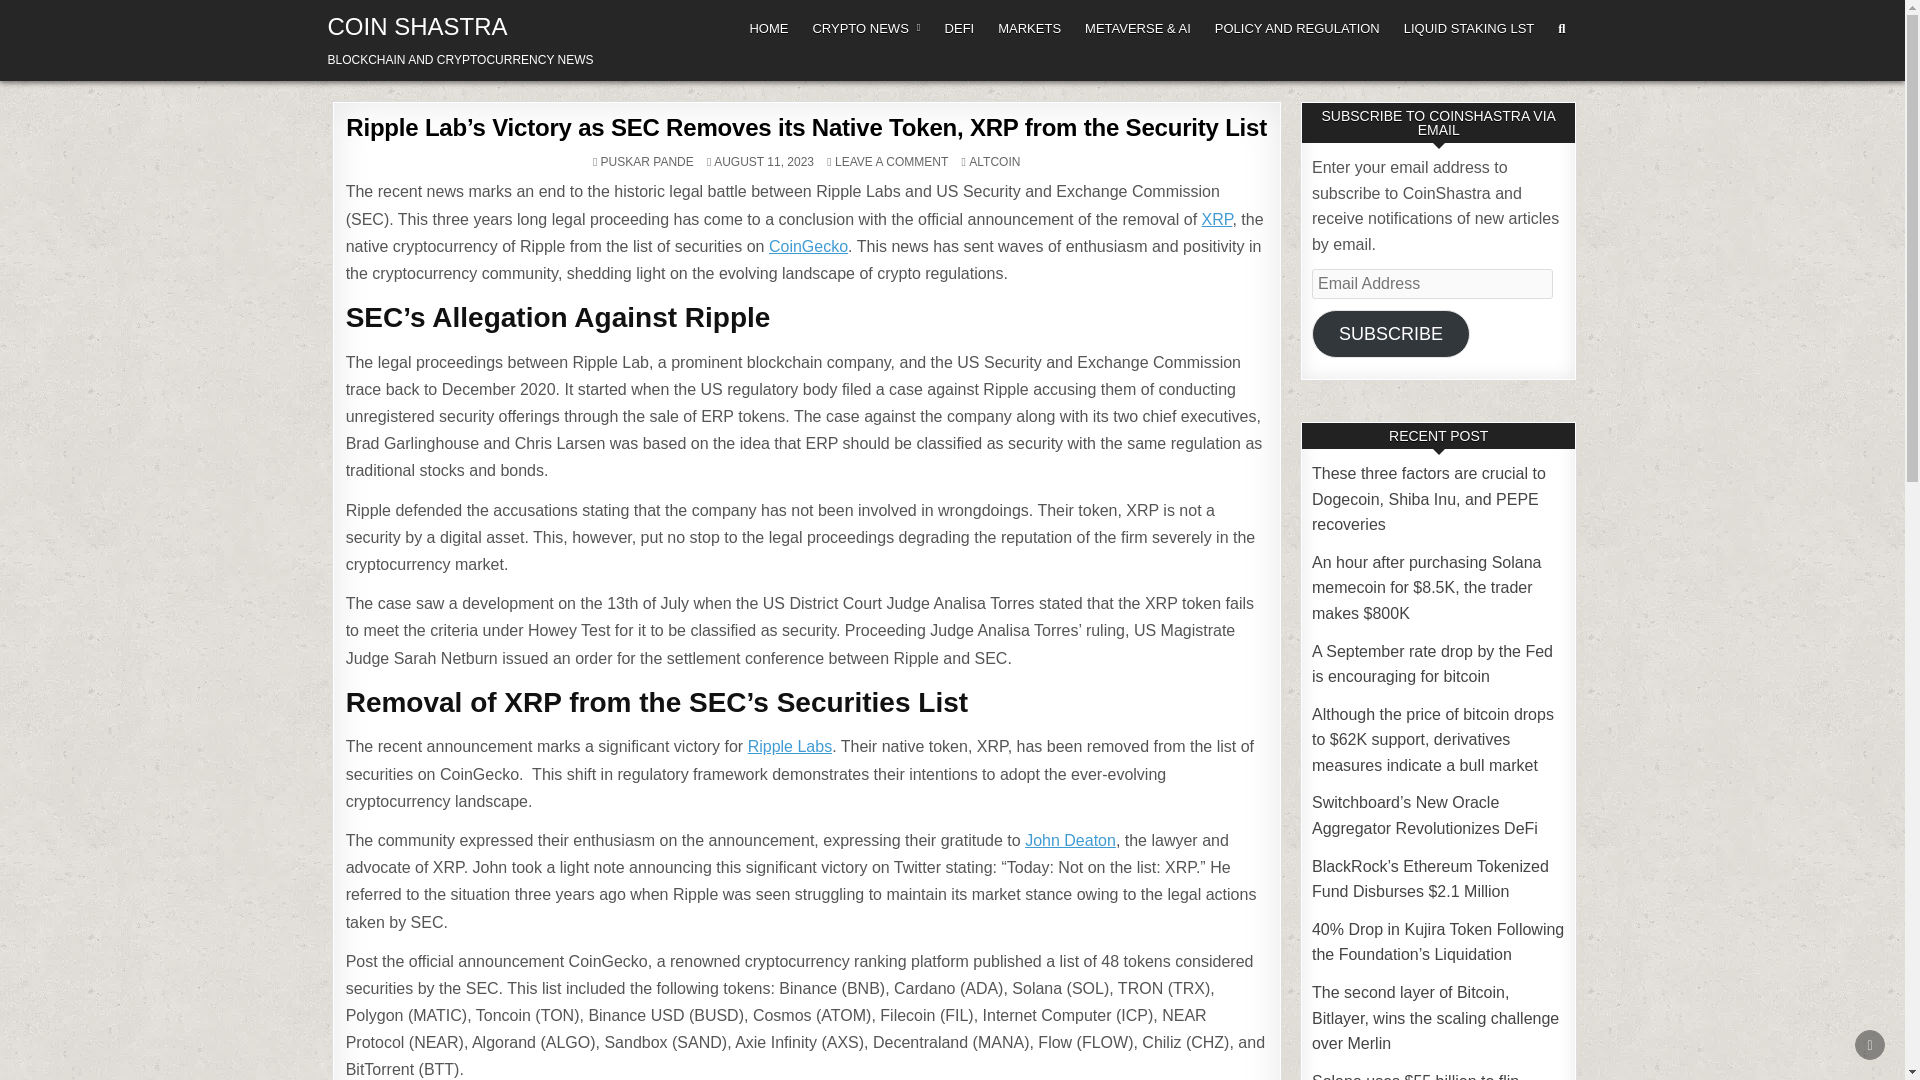  I want to click on PUSKAR PANDE, so click(646, 162).